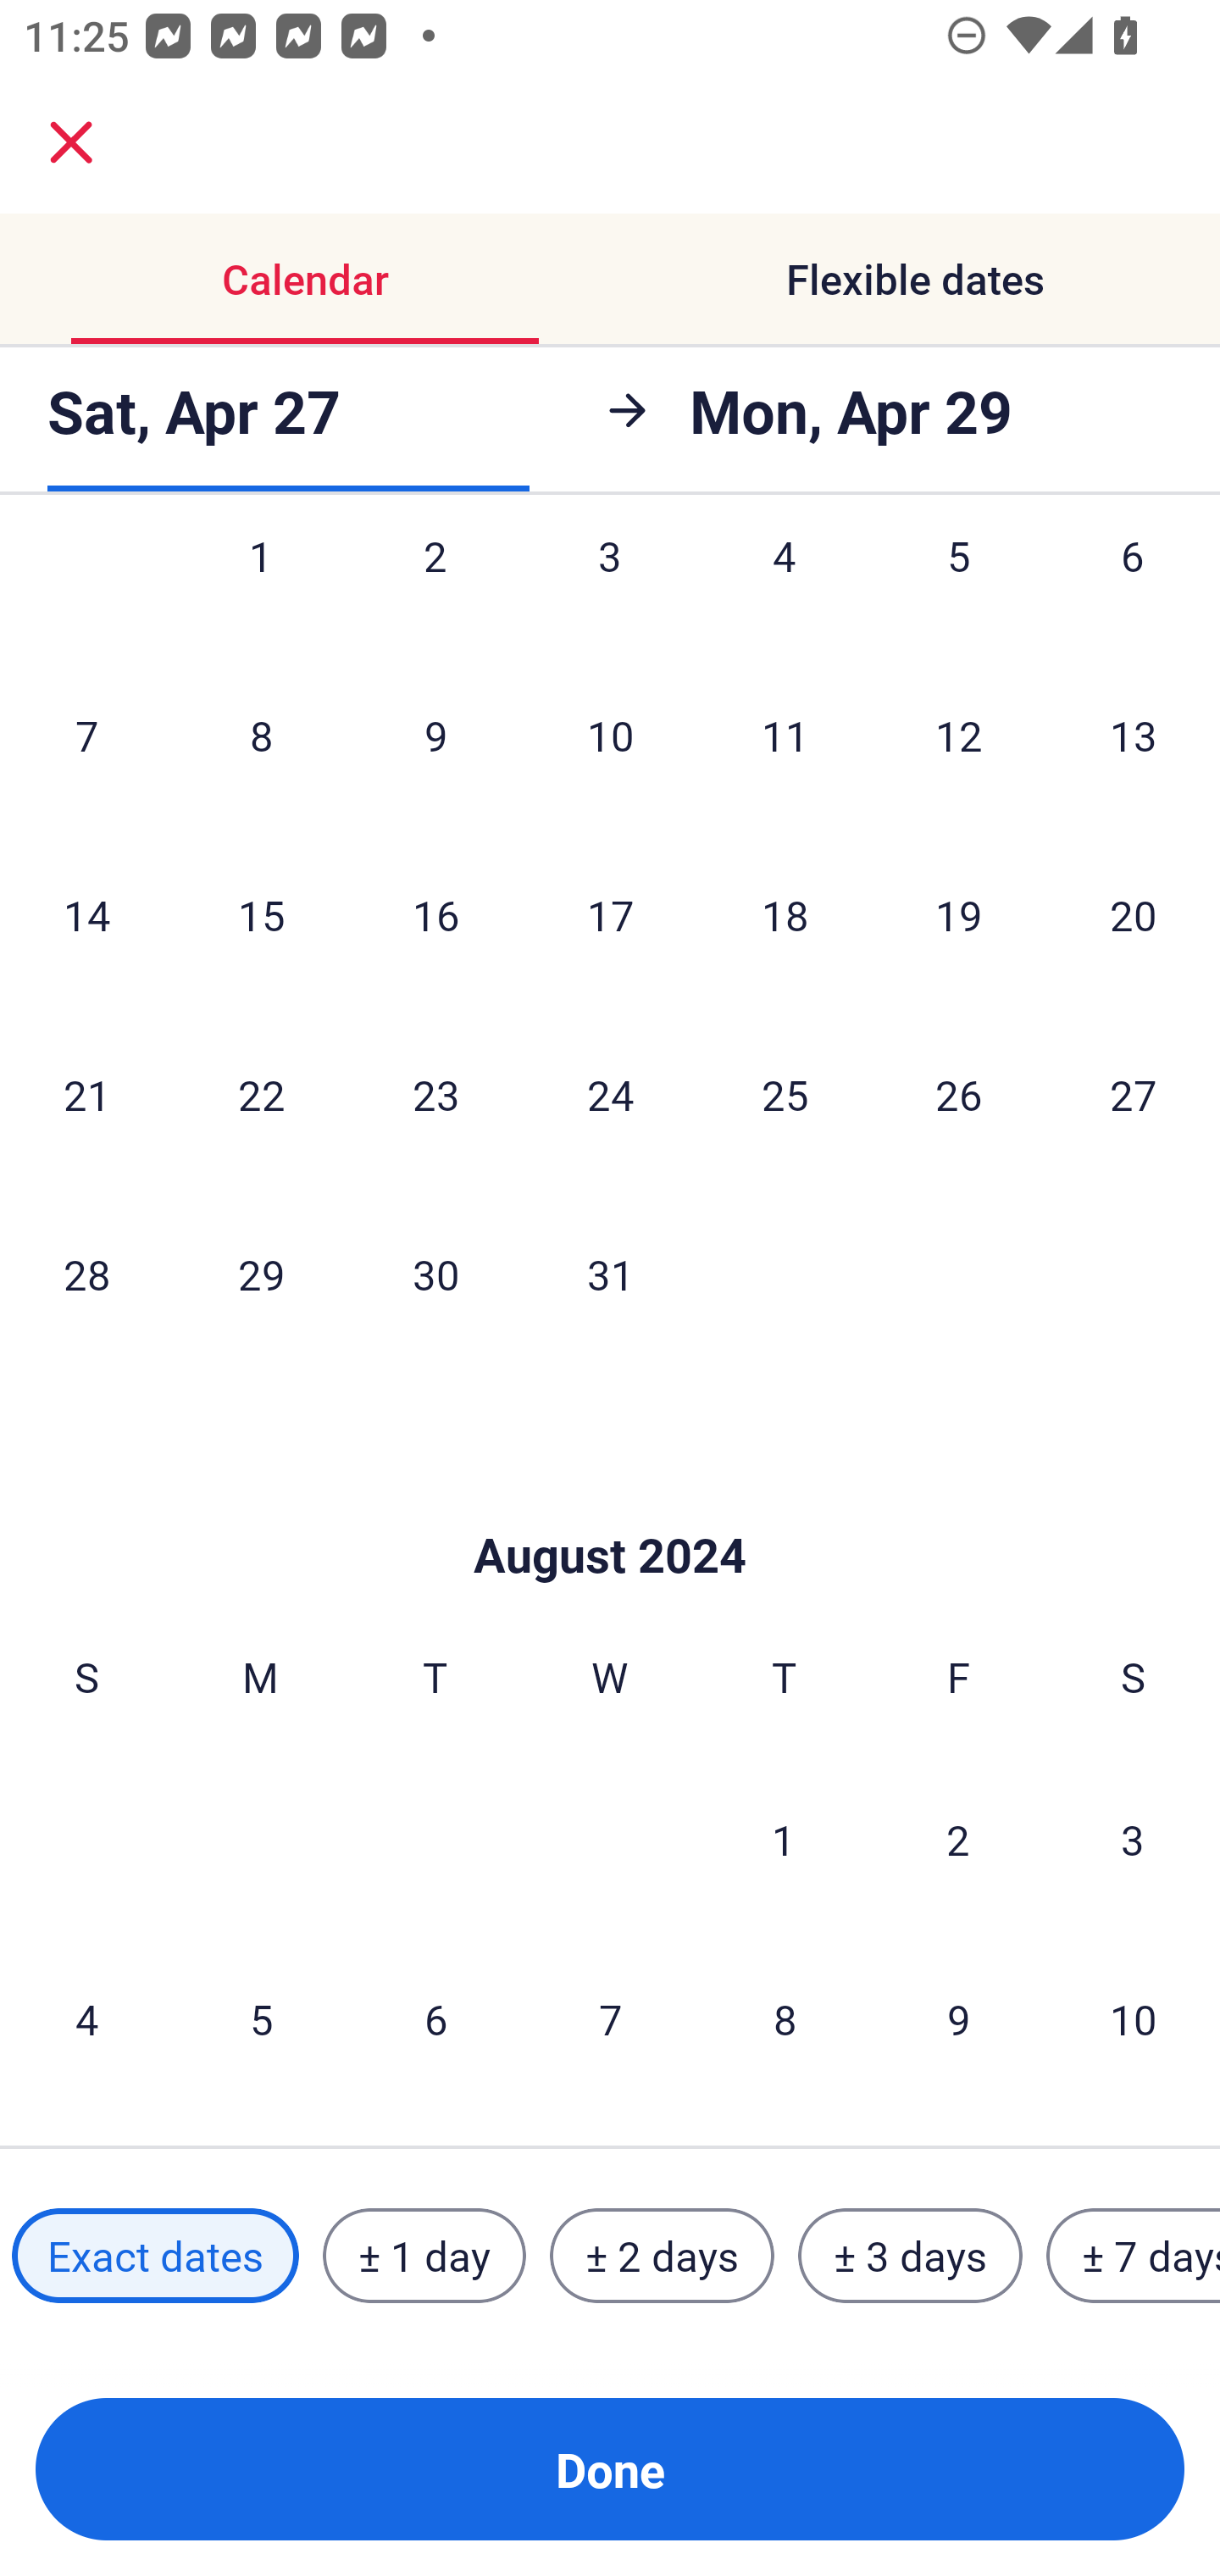 The width and height of the screenshot is (1220, 2576). I want to click on 12 Friday, July 12, 2024, so click(959, 736).